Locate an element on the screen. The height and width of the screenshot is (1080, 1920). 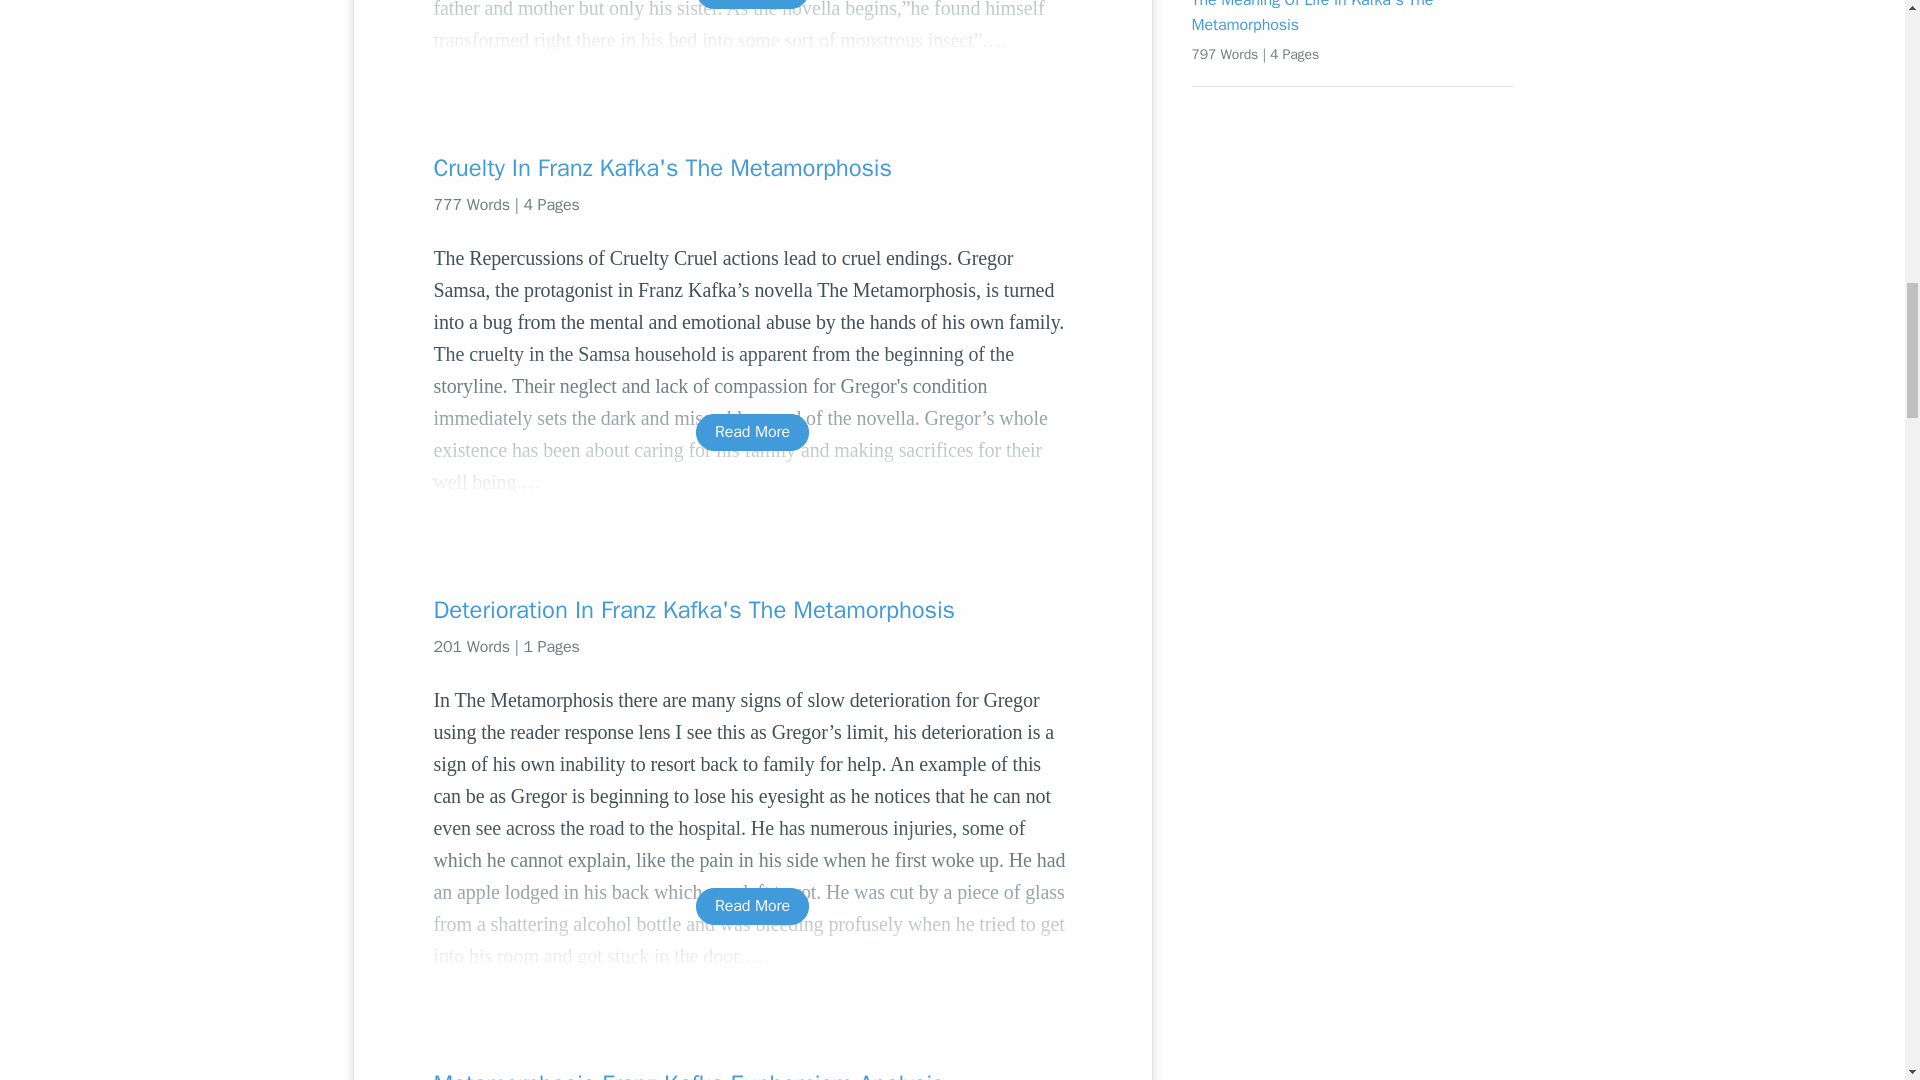
Metamorphosis Franz Kafka Euphemism Analysis is located at coordinates (752, 1074).